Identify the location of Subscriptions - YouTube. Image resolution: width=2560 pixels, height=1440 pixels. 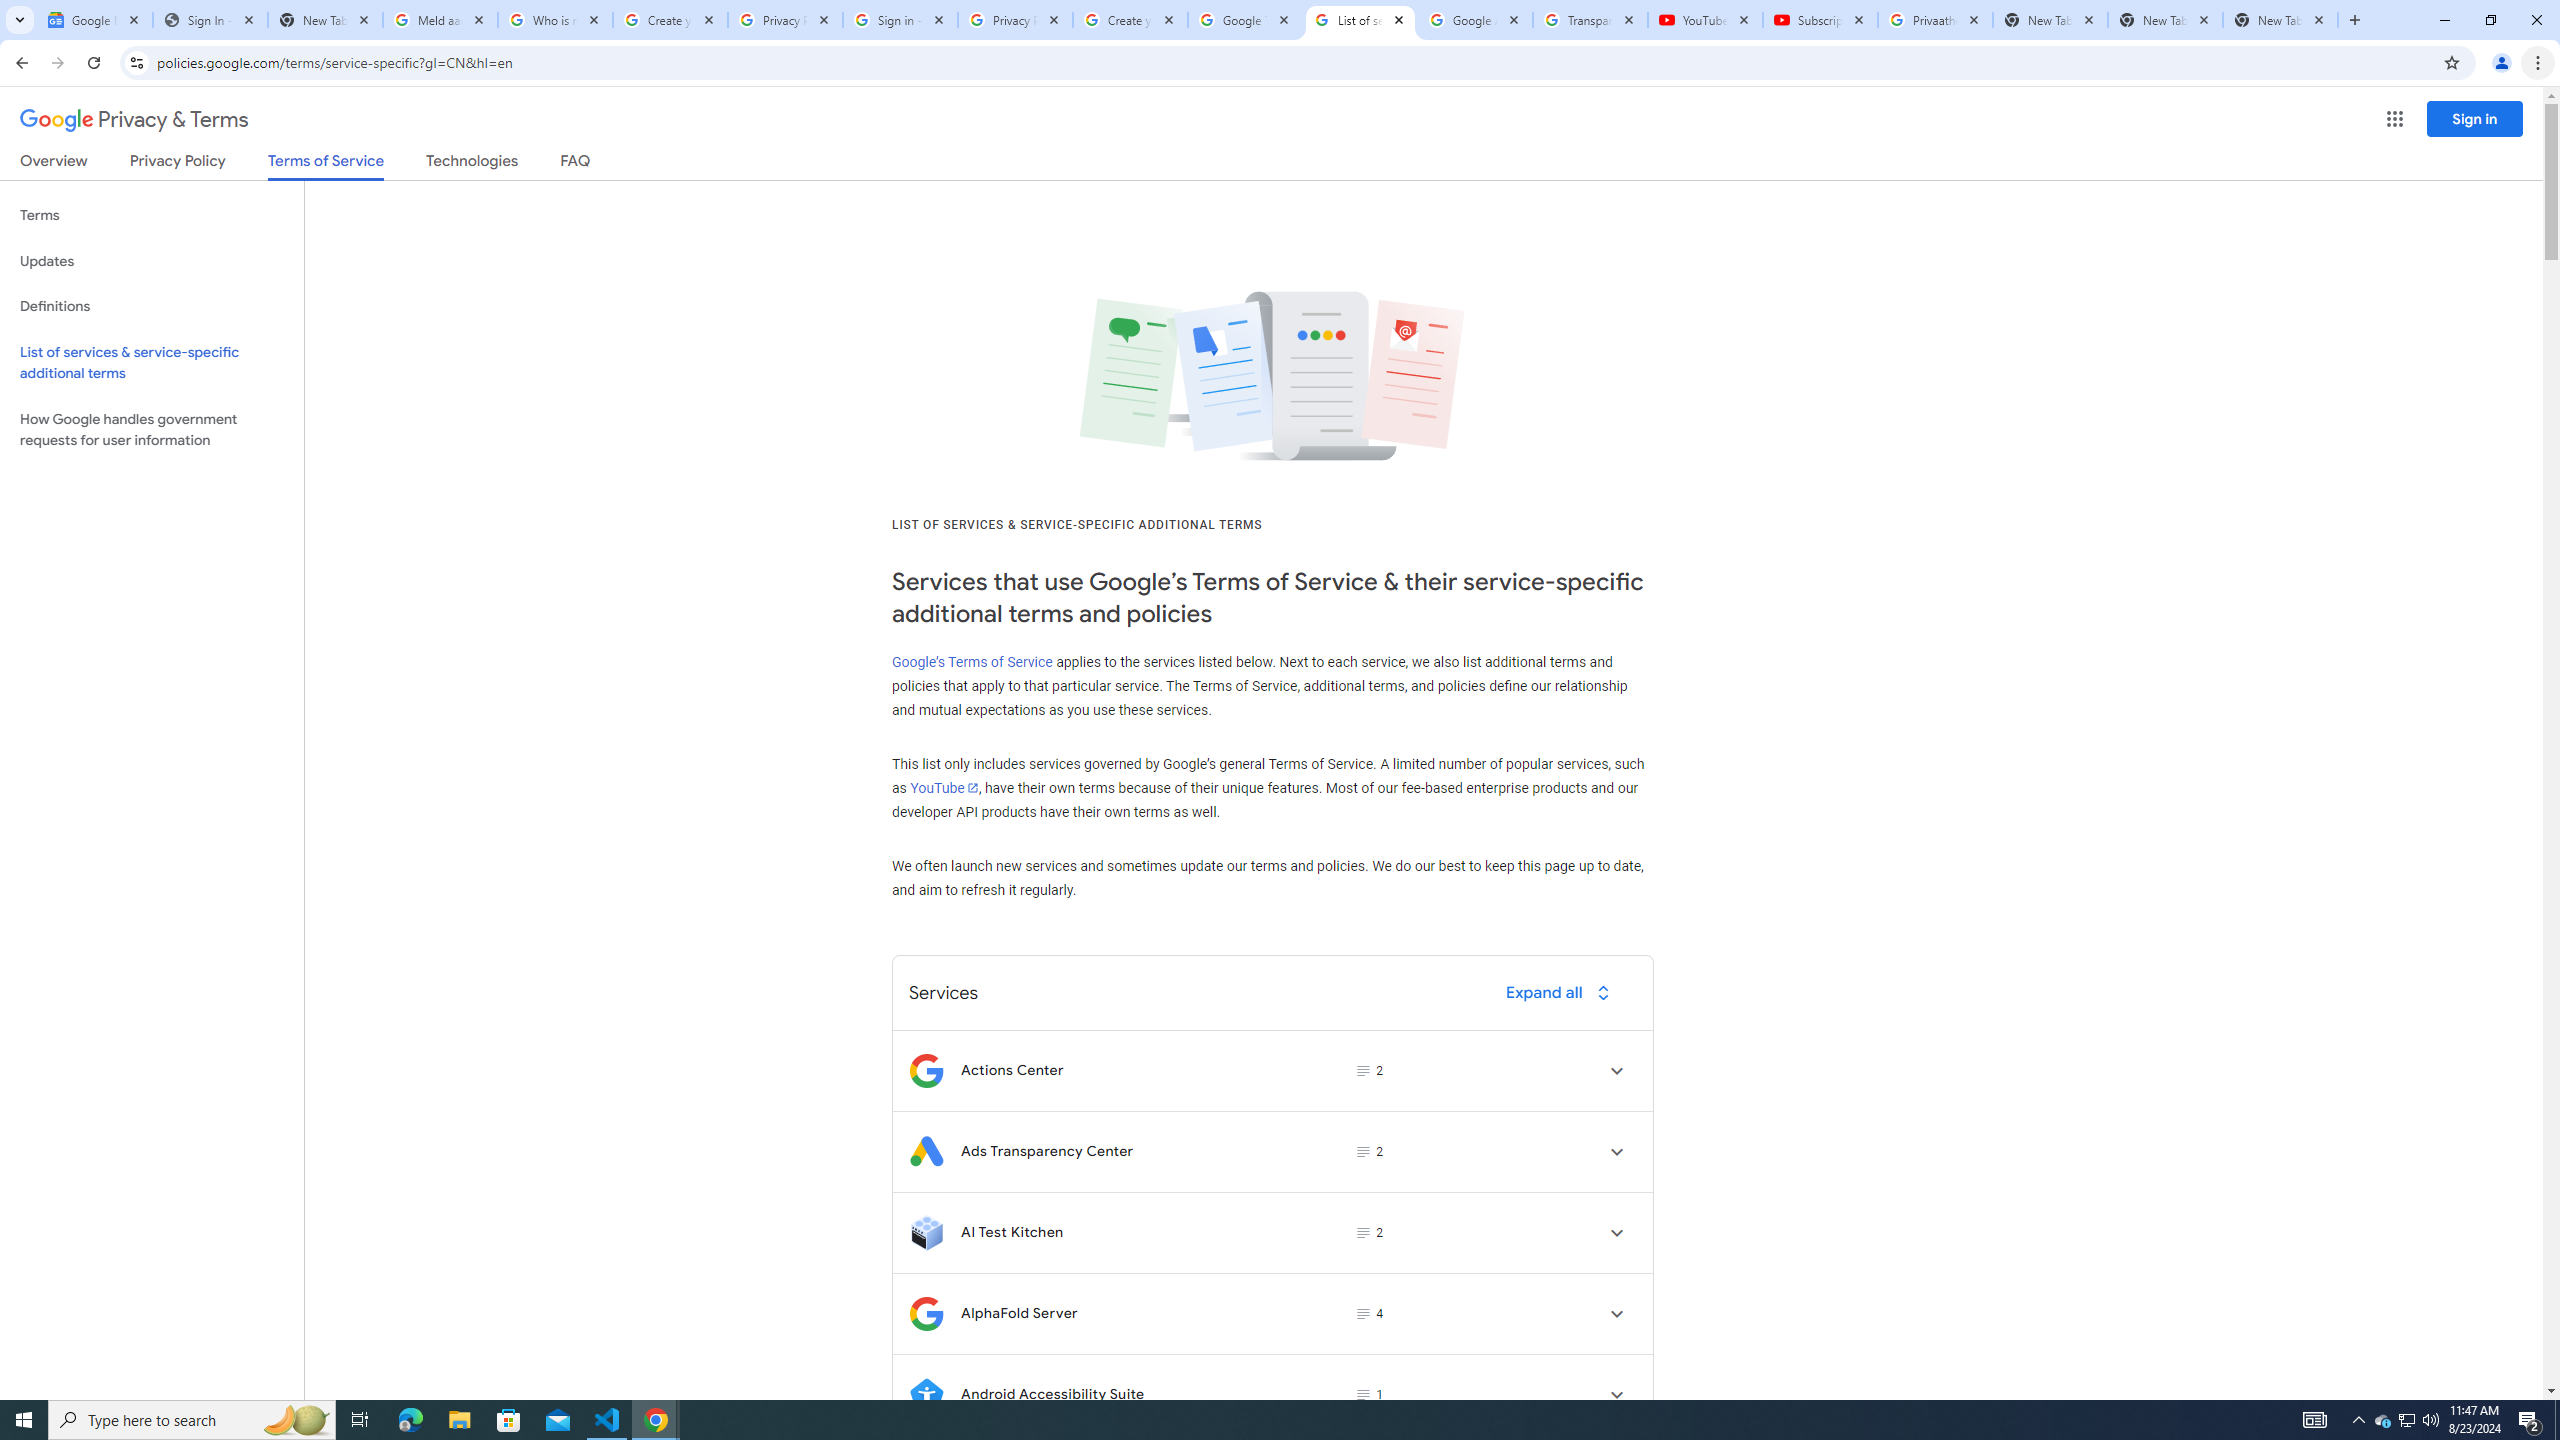
(1820, 20).